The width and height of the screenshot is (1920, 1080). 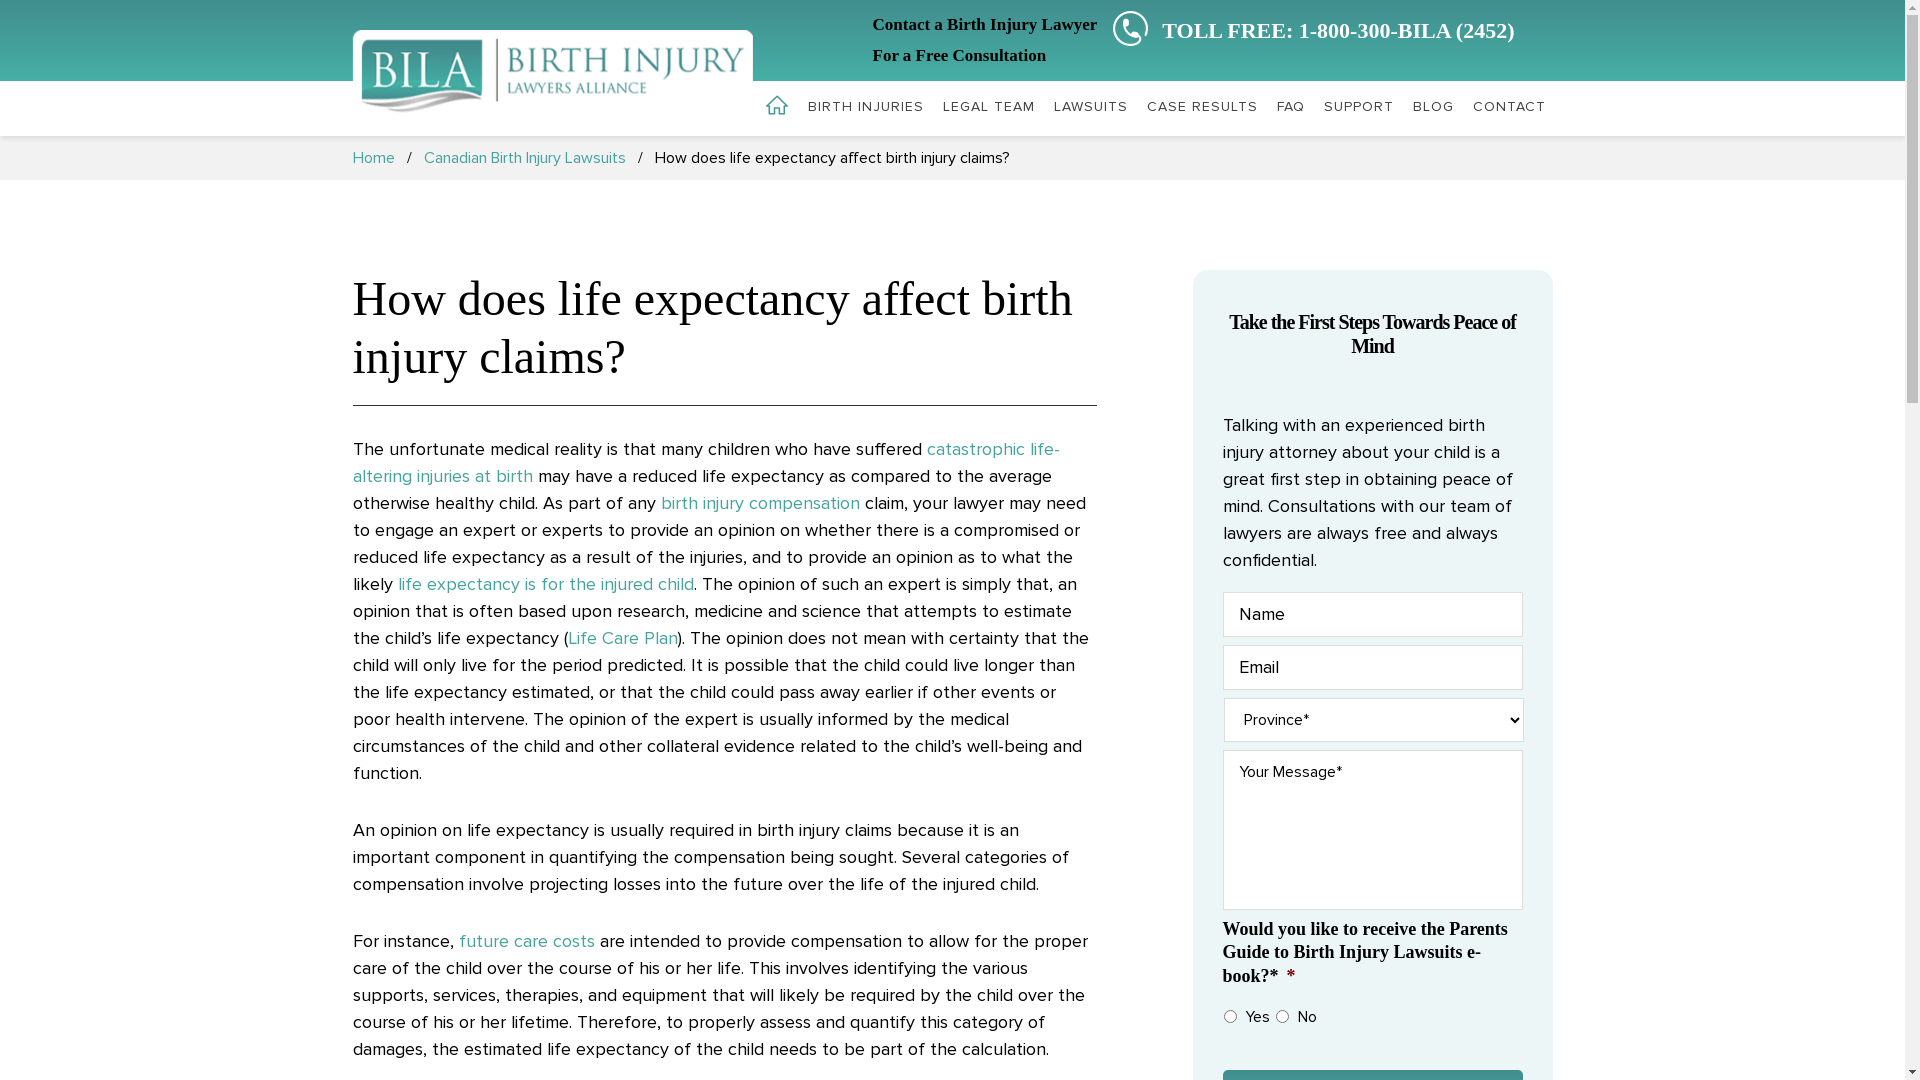 I want to click on BLOG, so click(x=1434, y=108).